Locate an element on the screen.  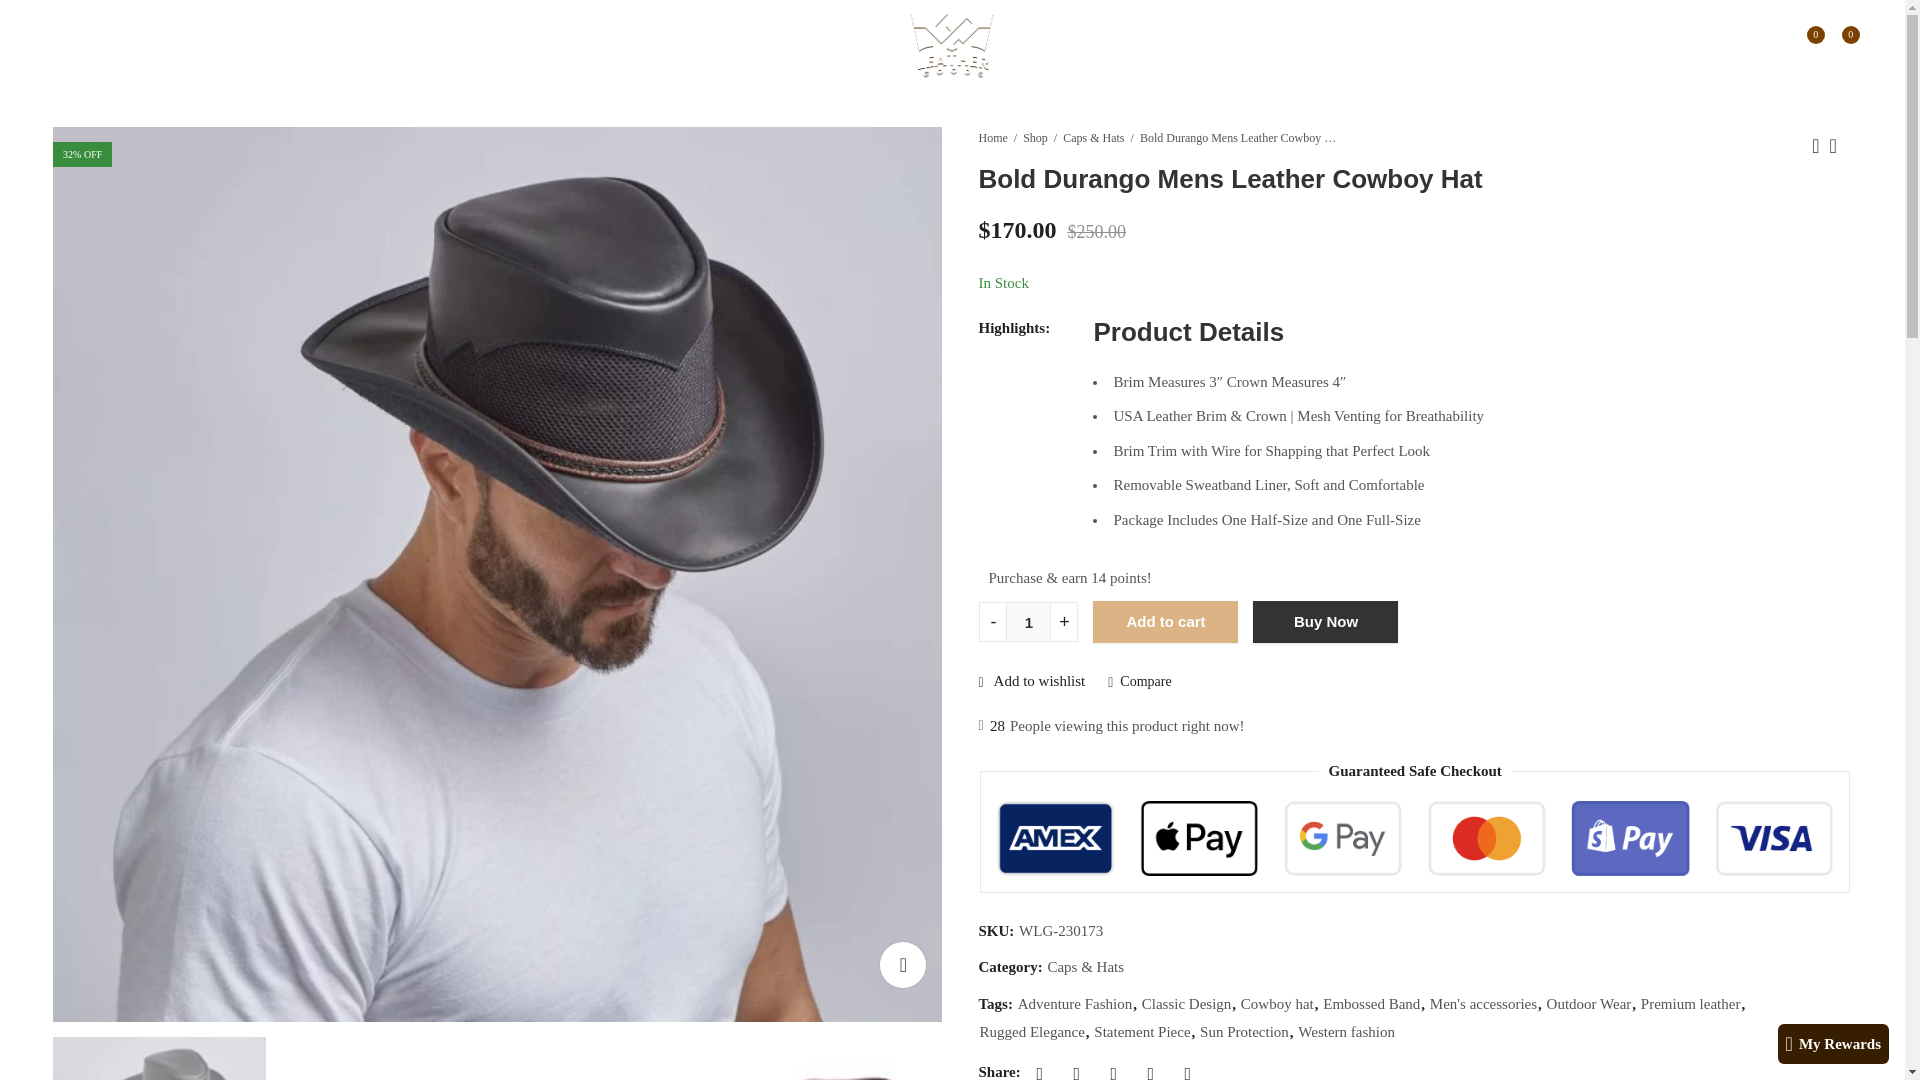
Men is located at coordinates (77, 46).